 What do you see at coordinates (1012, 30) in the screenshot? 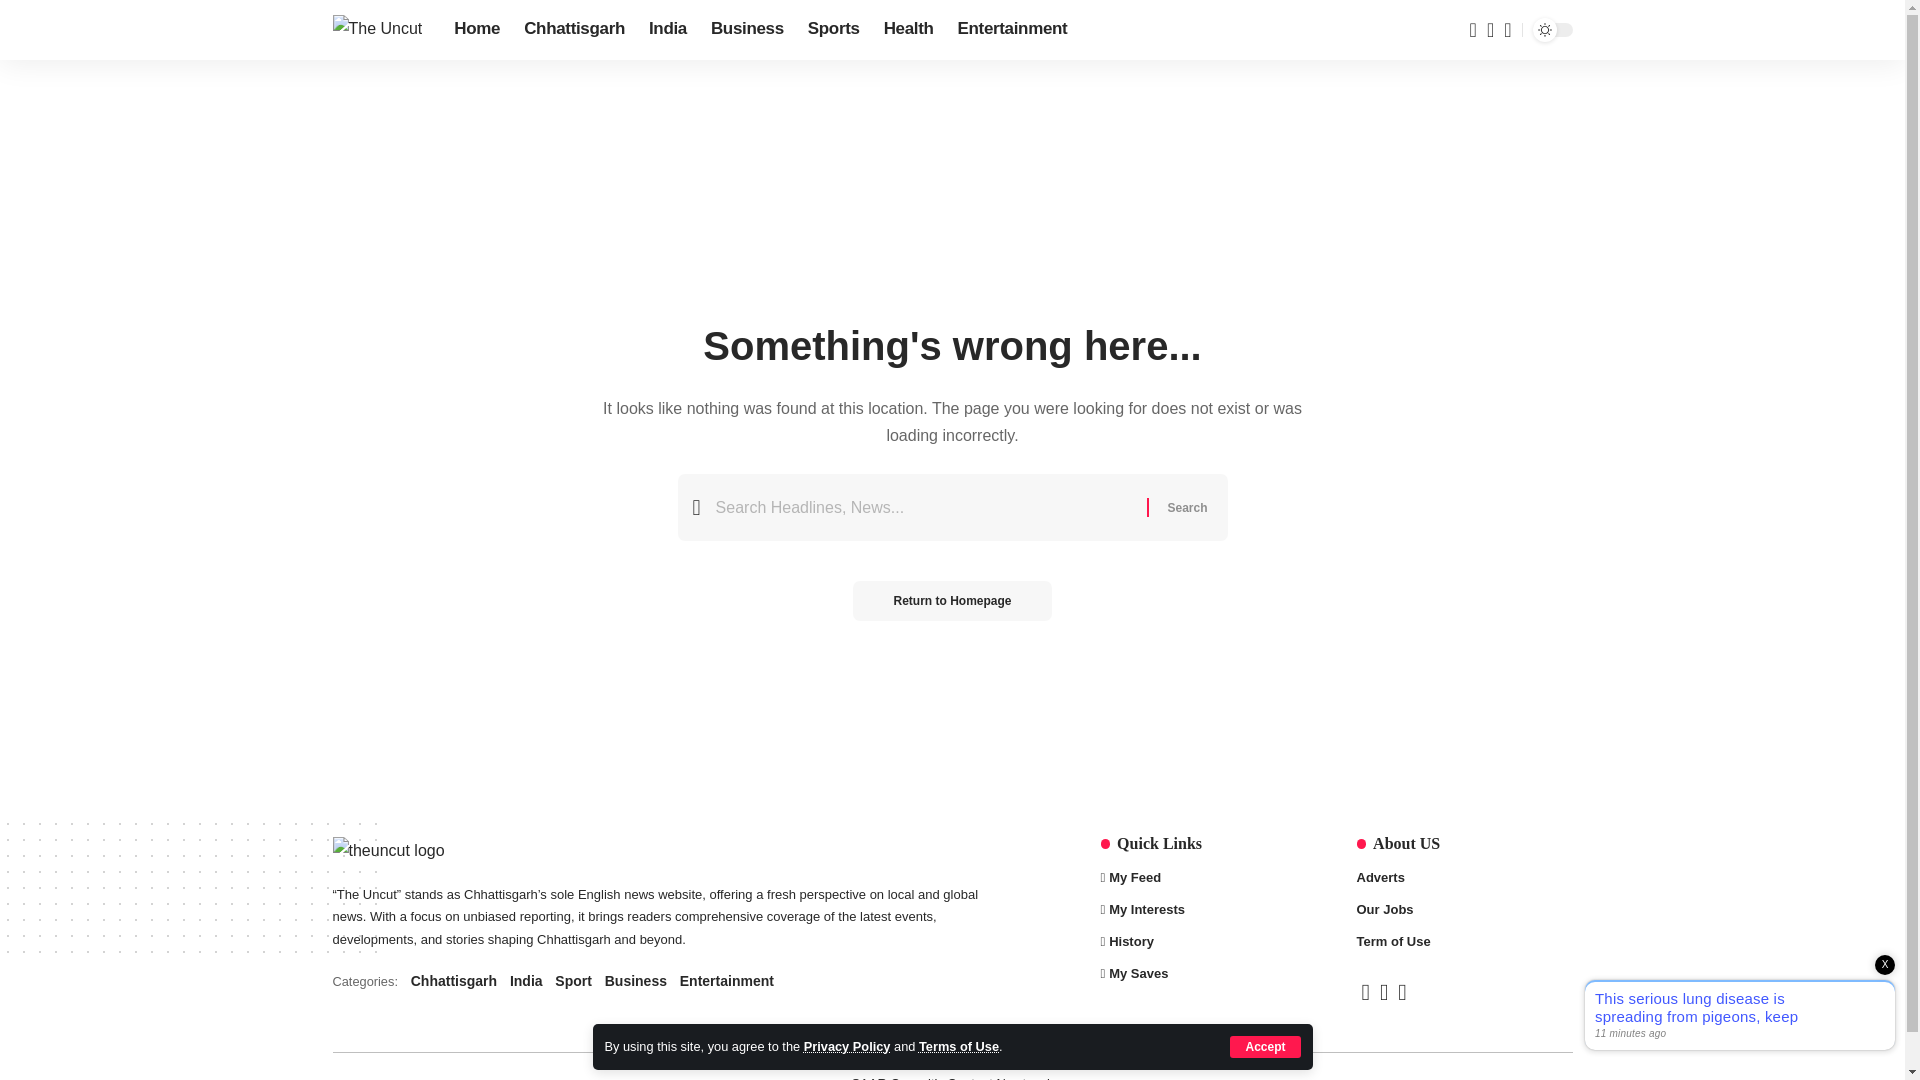
I see `Entertainment` at bounding box center [1012, 30].